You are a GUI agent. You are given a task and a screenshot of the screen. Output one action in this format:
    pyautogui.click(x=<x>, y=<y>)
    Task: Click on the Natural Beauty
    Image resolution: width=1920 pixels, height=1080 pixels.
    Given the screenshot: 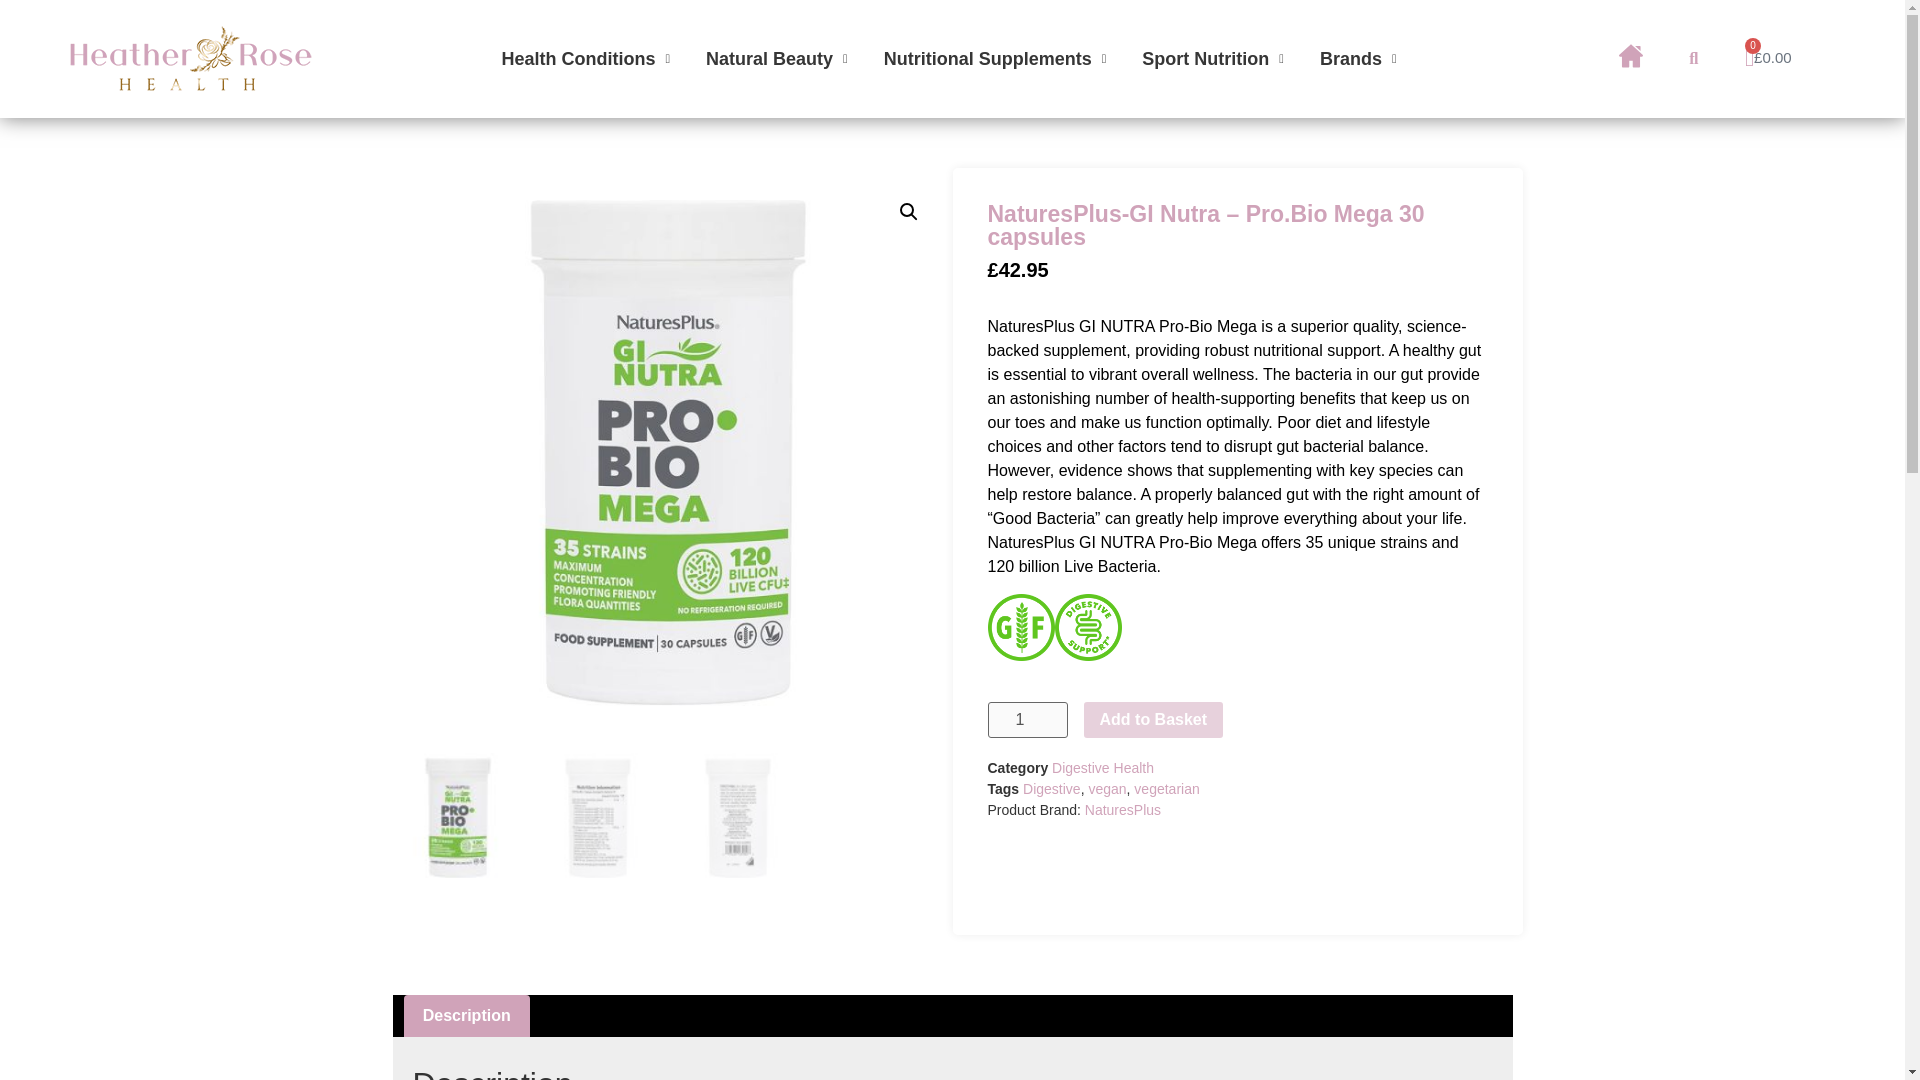 What is the action you would take?
    pyautogui.click(x=776, y=58)
    